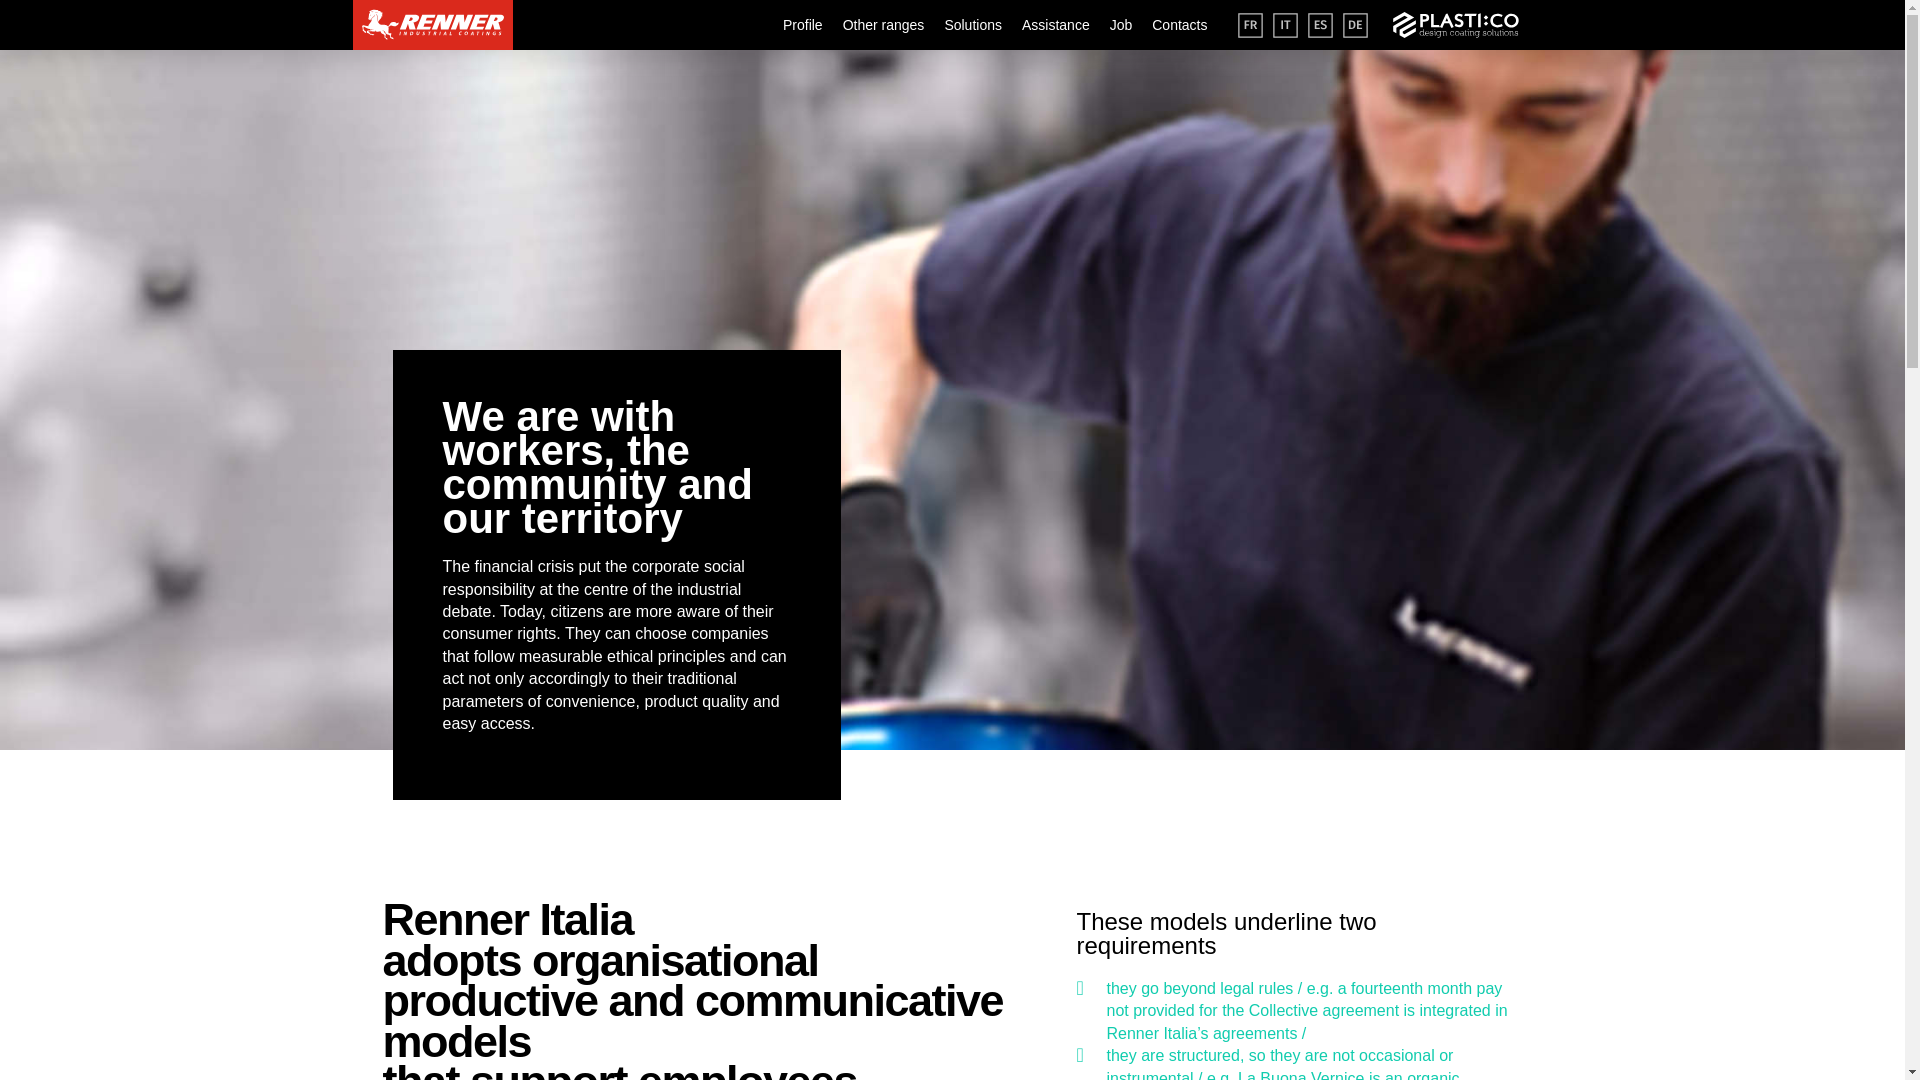  What do you see at coordinates (1120, 24) in the screenshot?
I see `Job` at bounding box center [1120, 24].